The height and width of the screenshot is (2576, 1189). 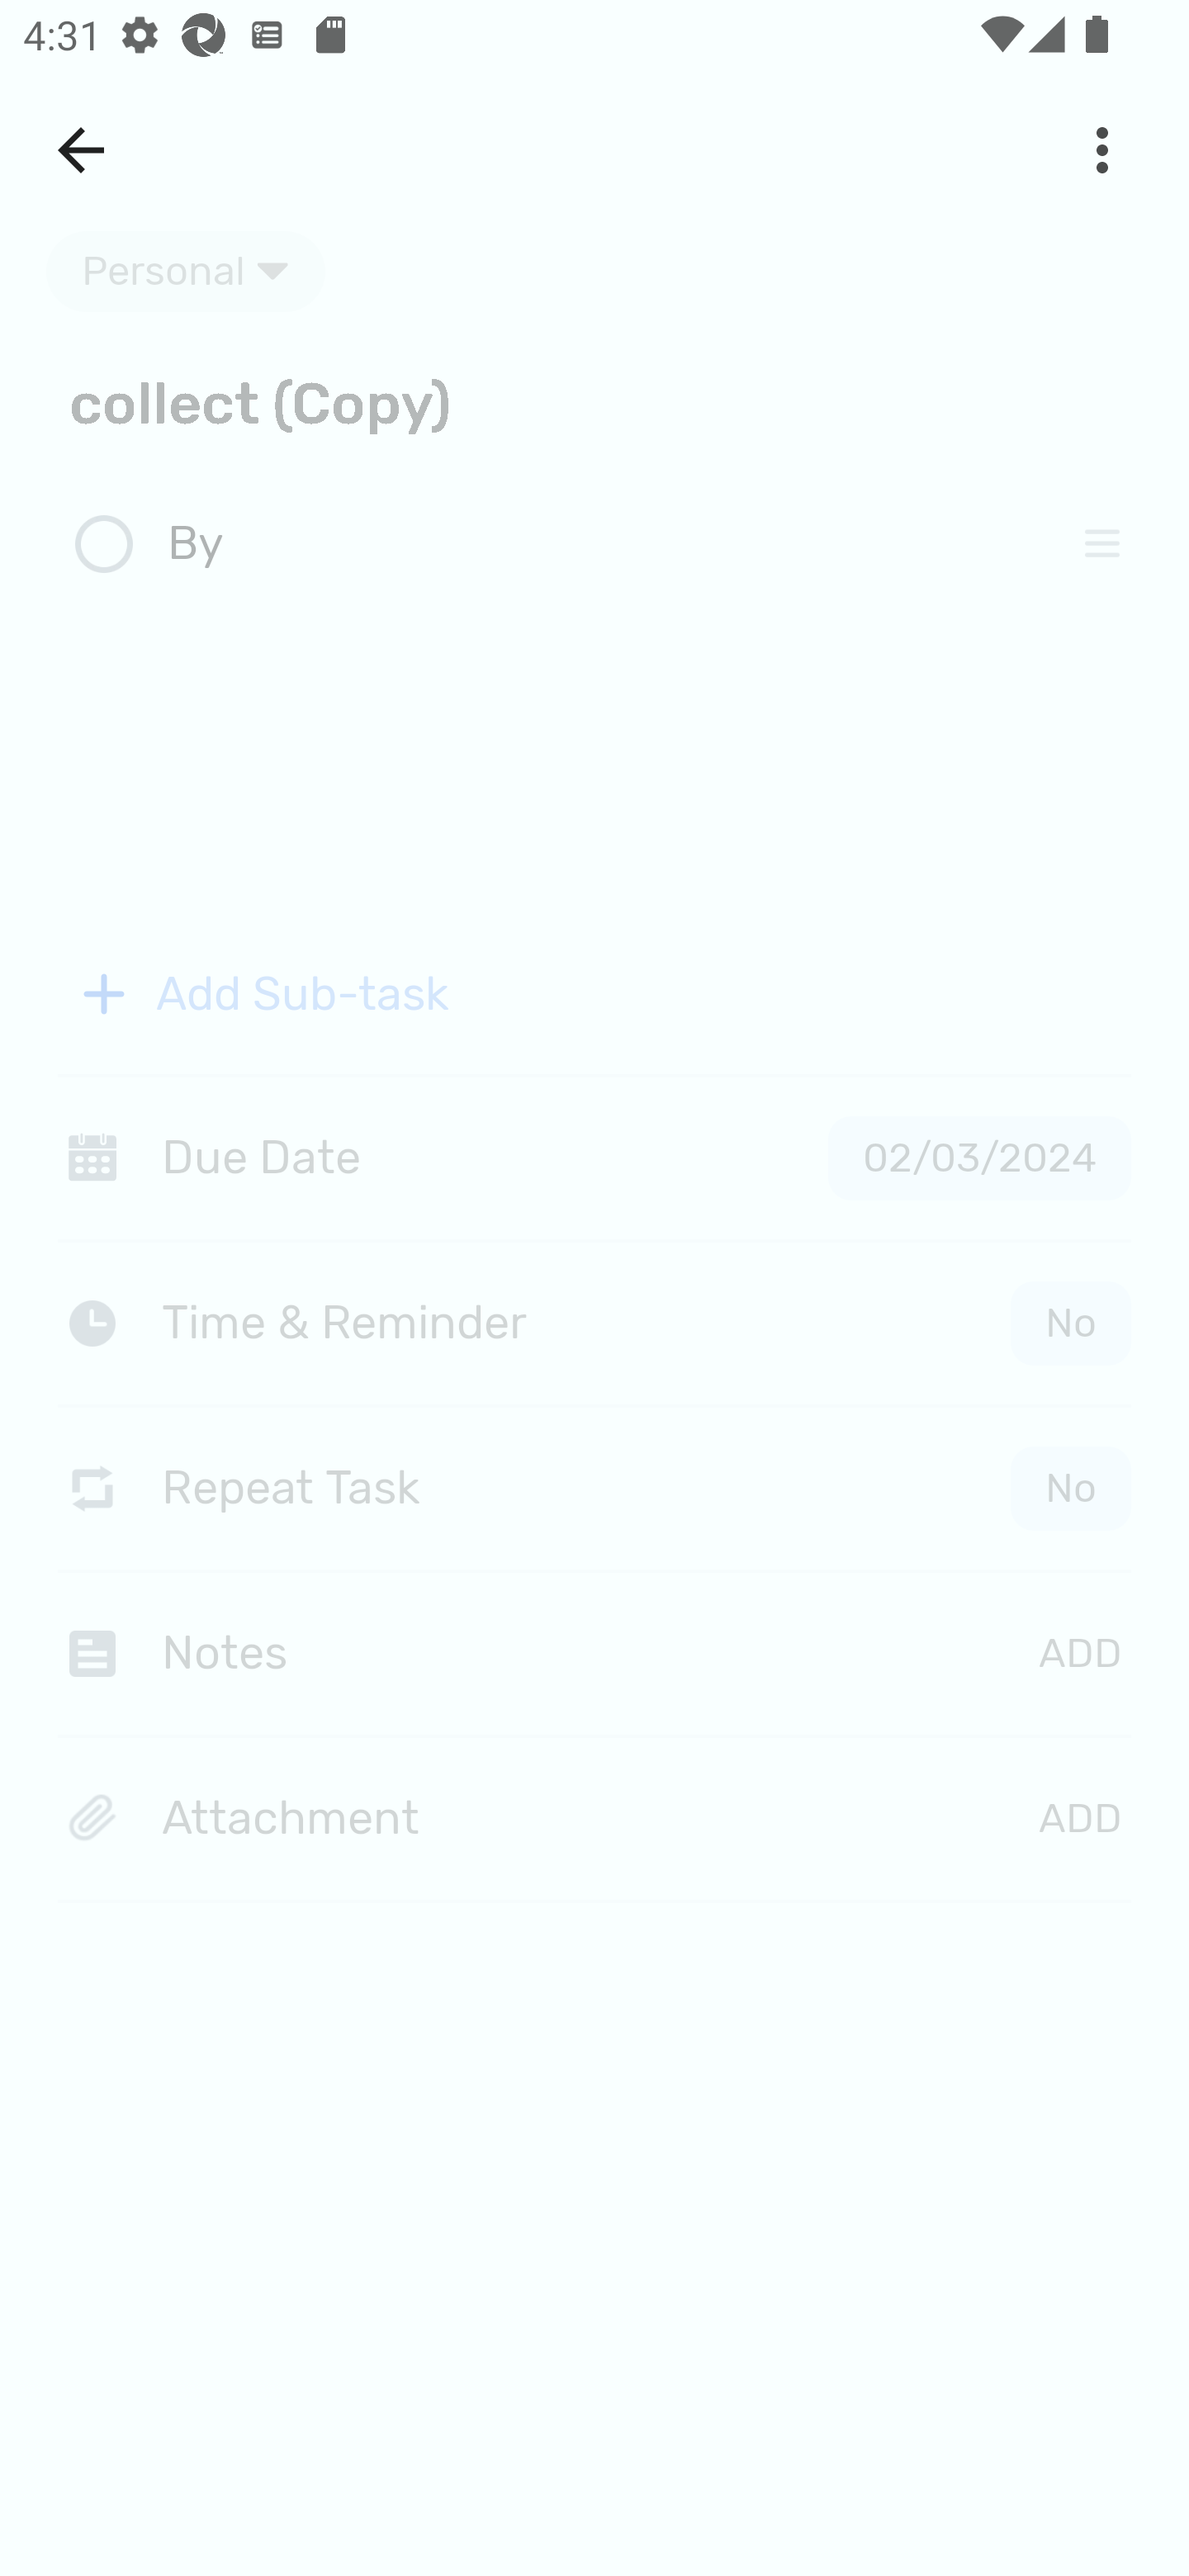 I want to click on Personal, so click(x=186, y=271).